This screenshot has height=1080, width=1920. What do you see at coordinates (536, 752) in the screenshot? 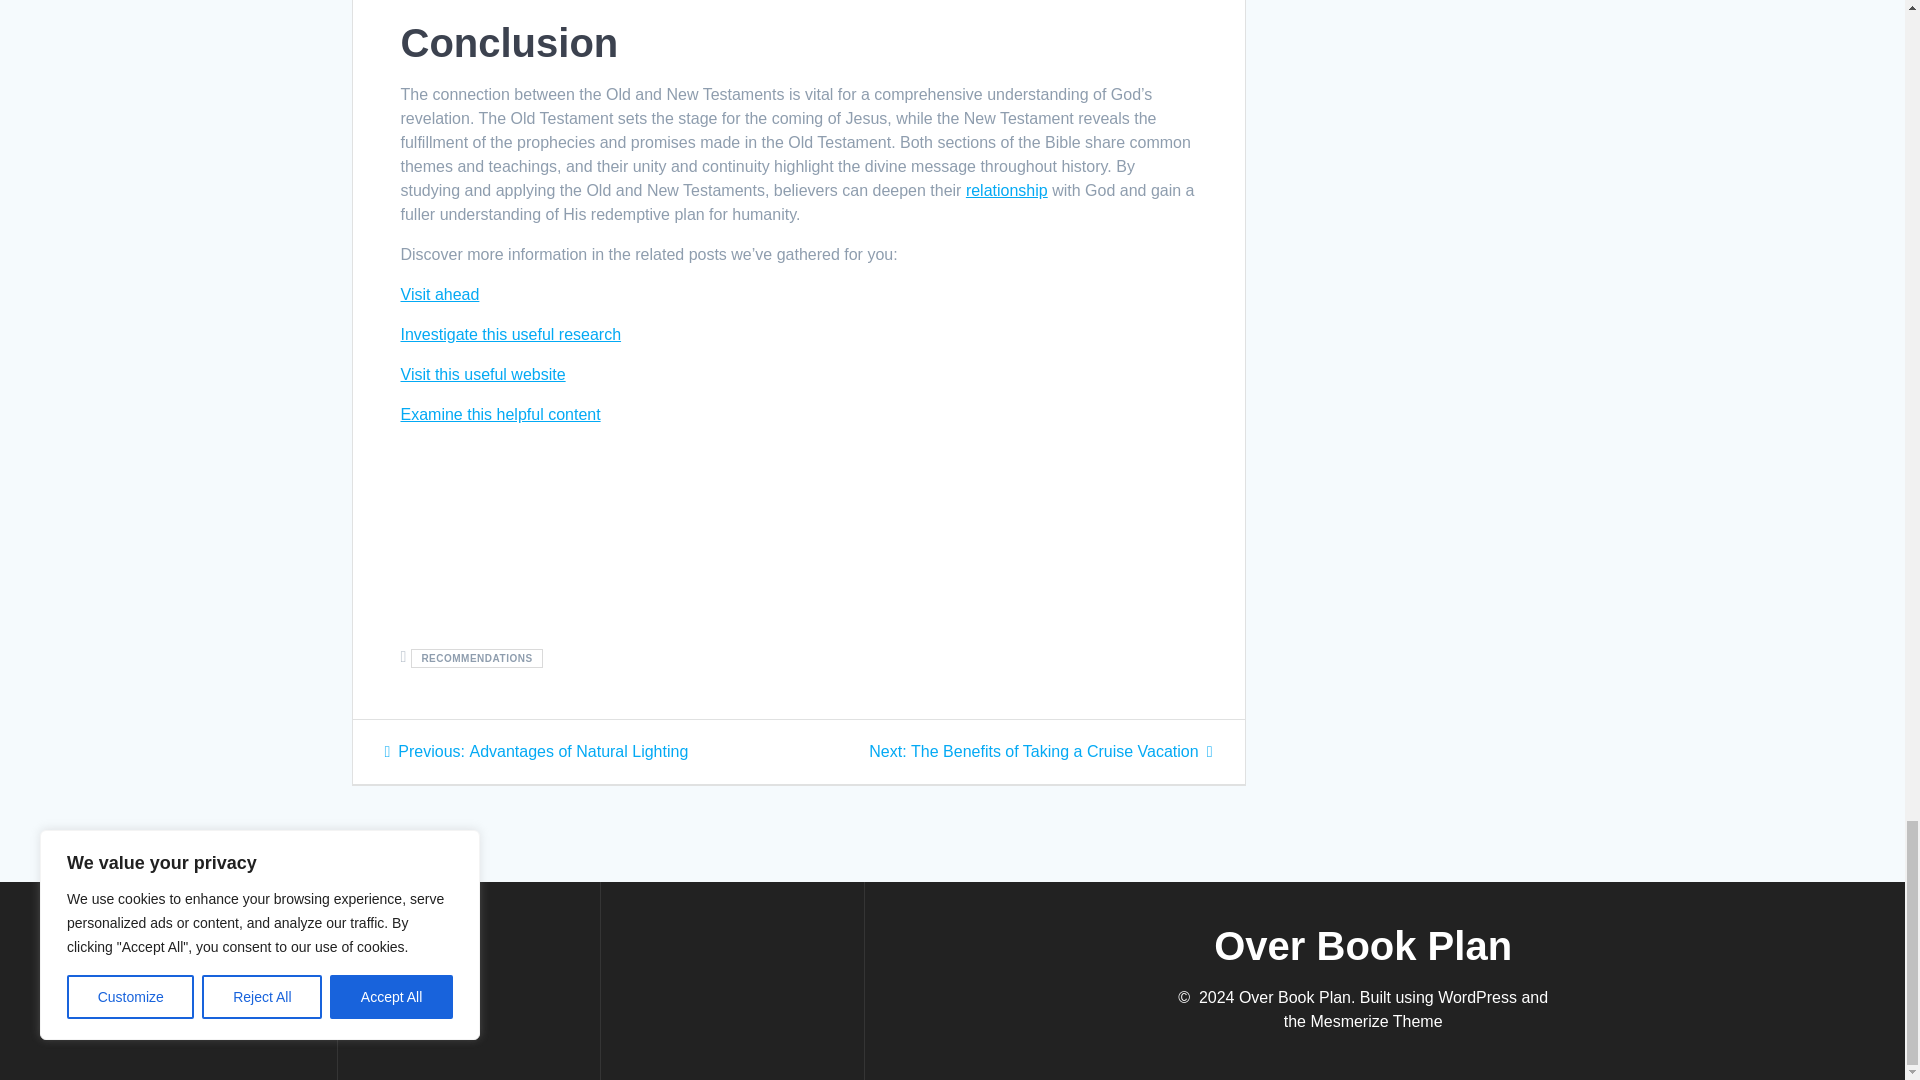
I see `Visit ahead` at bounding box center [536, 752].